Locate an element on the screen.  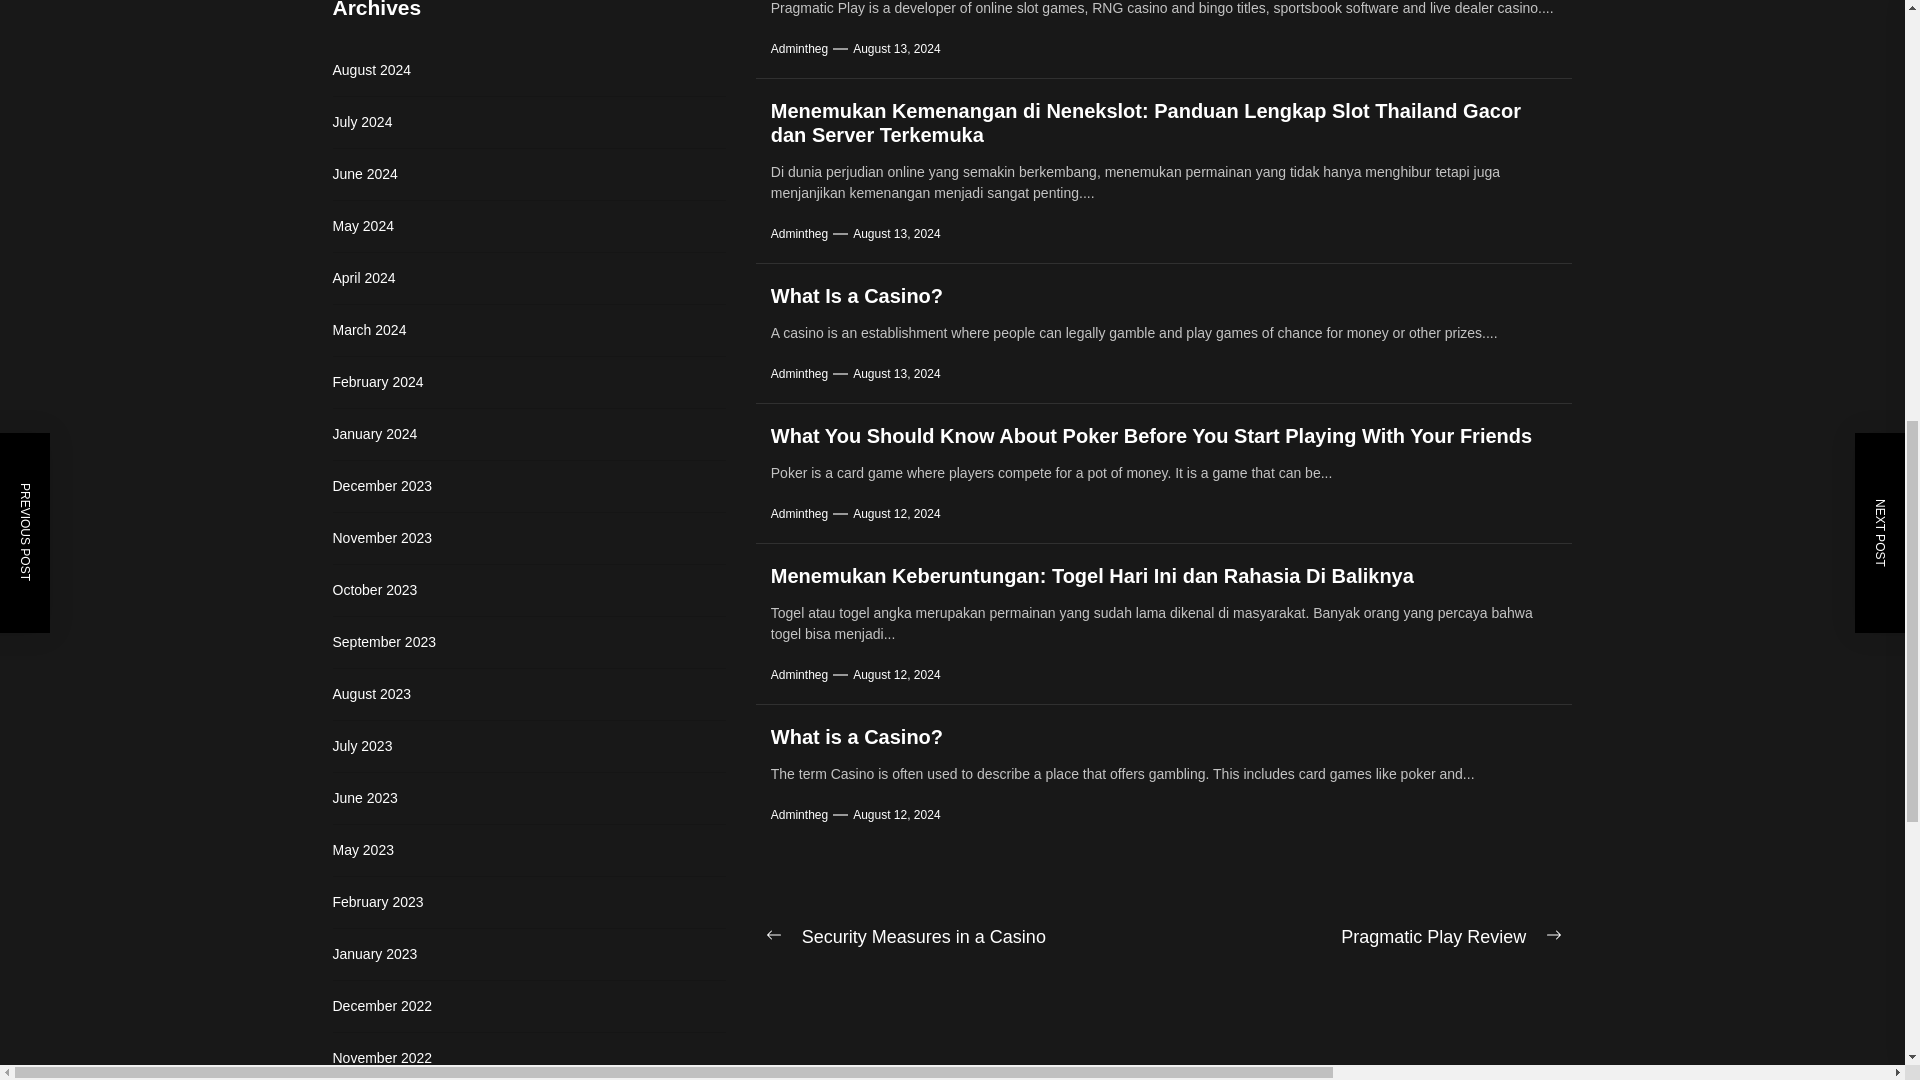
August 13, 2024 is located at coordinates (896, 233).